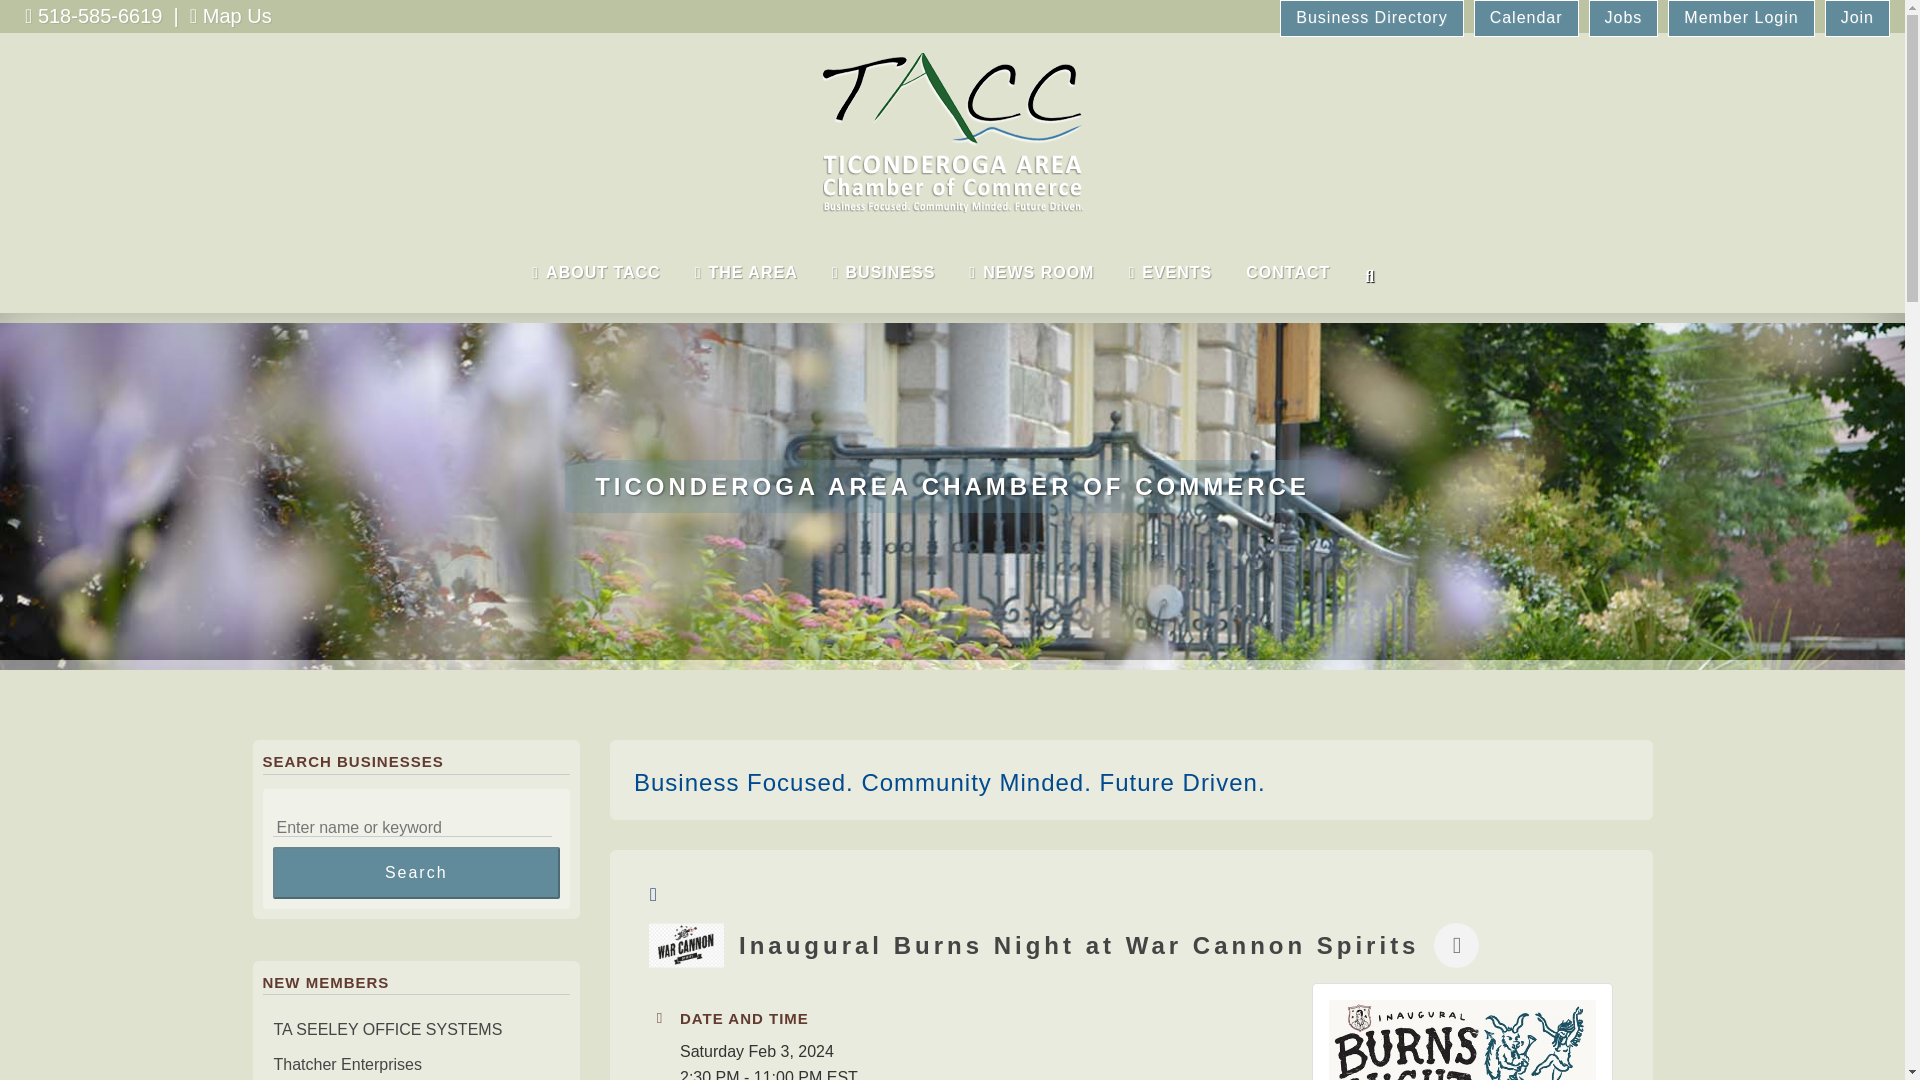  I want to click on Business Directory, so click(1364, 17).